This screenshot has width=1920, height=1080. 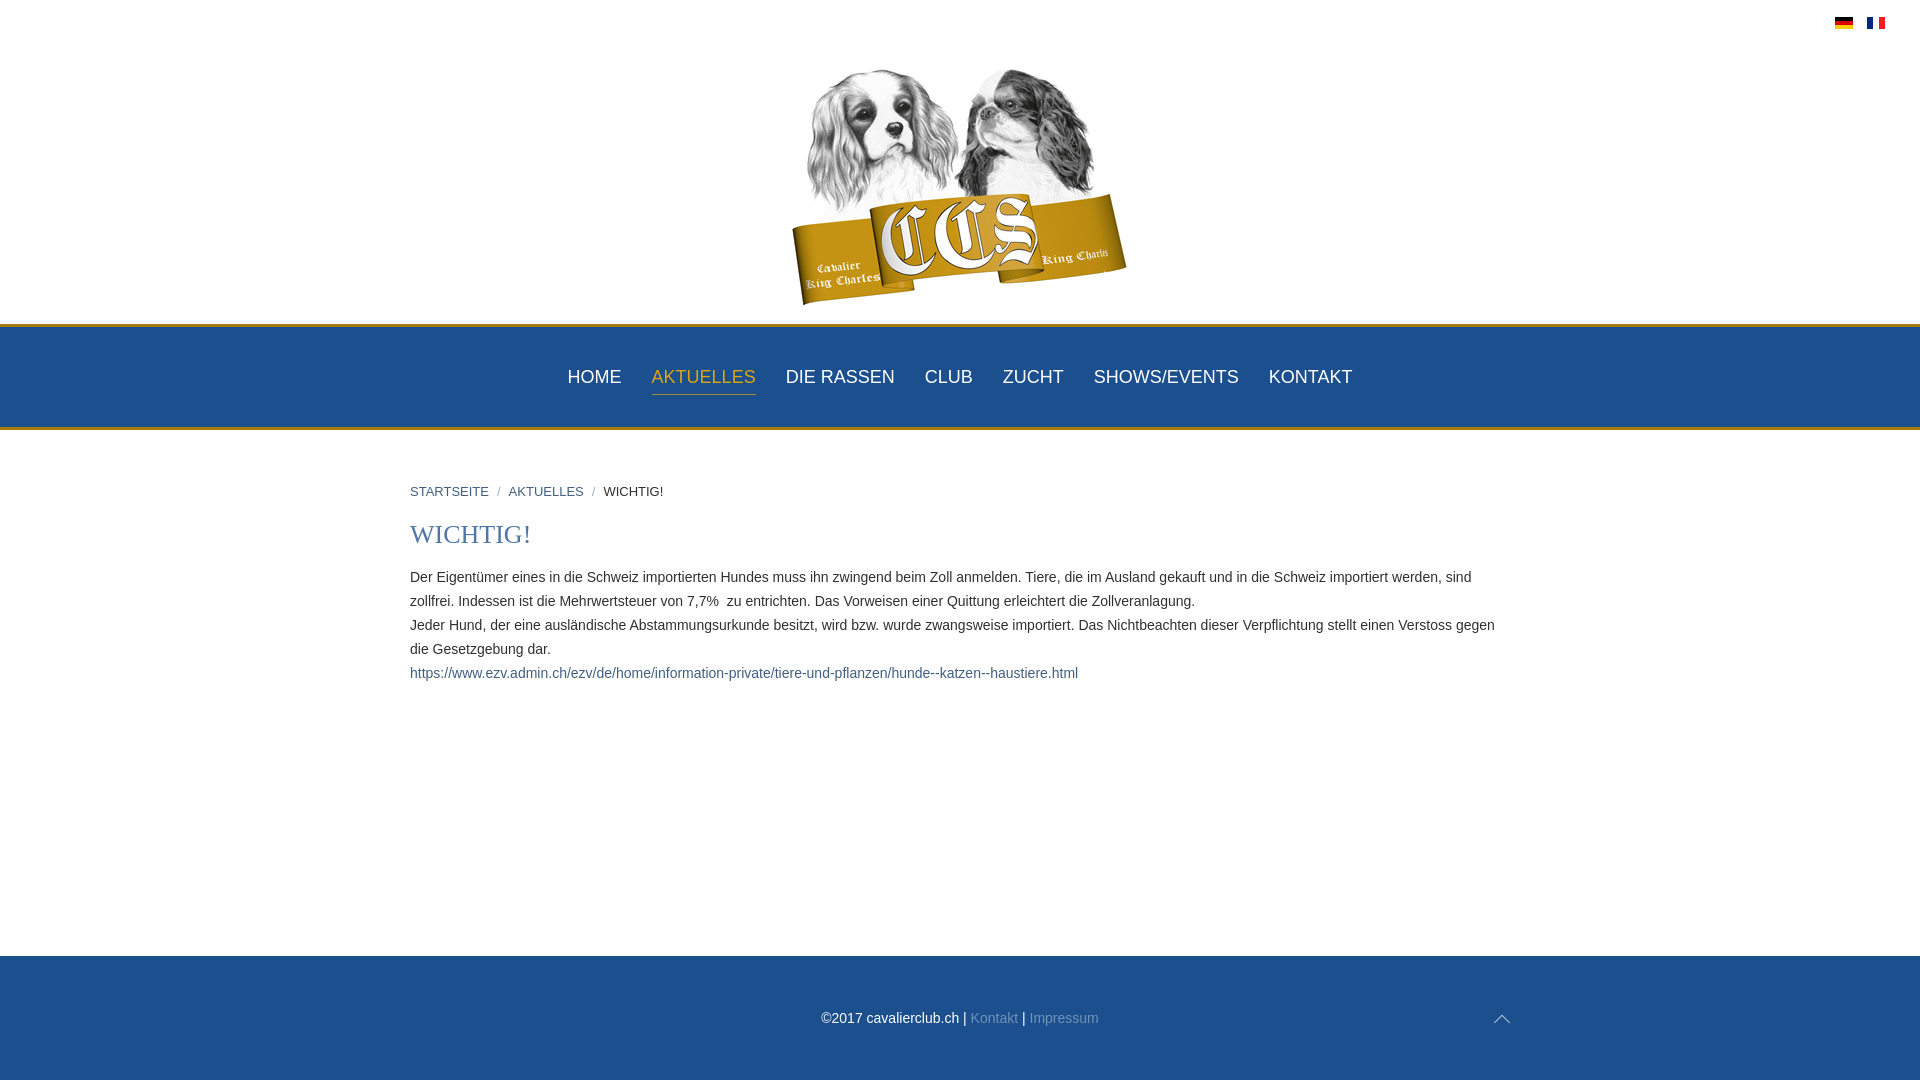 I want to click on Kontakt, so click(x=996, y=1018).